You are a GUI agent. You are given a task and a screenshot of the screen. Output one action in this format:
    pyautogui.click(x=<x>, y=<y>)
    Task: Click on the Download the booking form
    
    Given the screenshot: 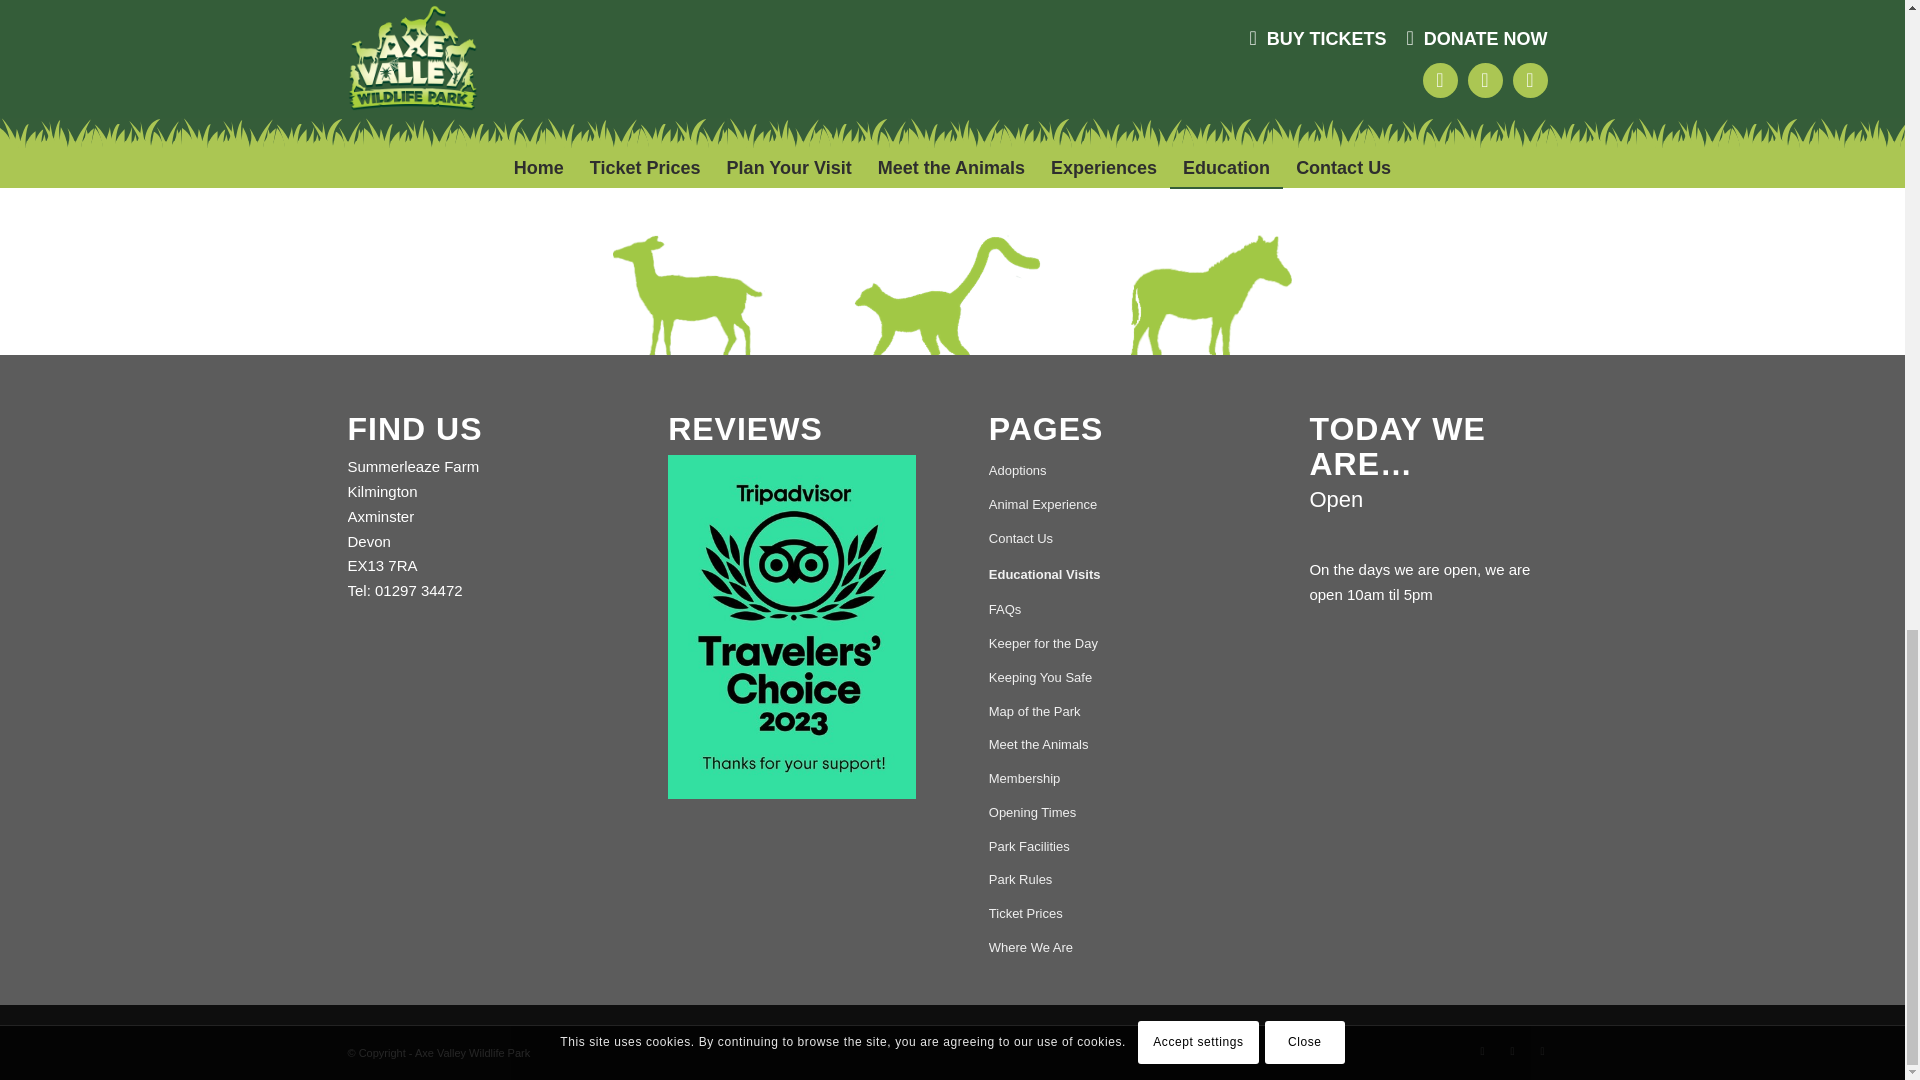 What is the action you would take?
    pyautogui.click(x=439, y=56)
    